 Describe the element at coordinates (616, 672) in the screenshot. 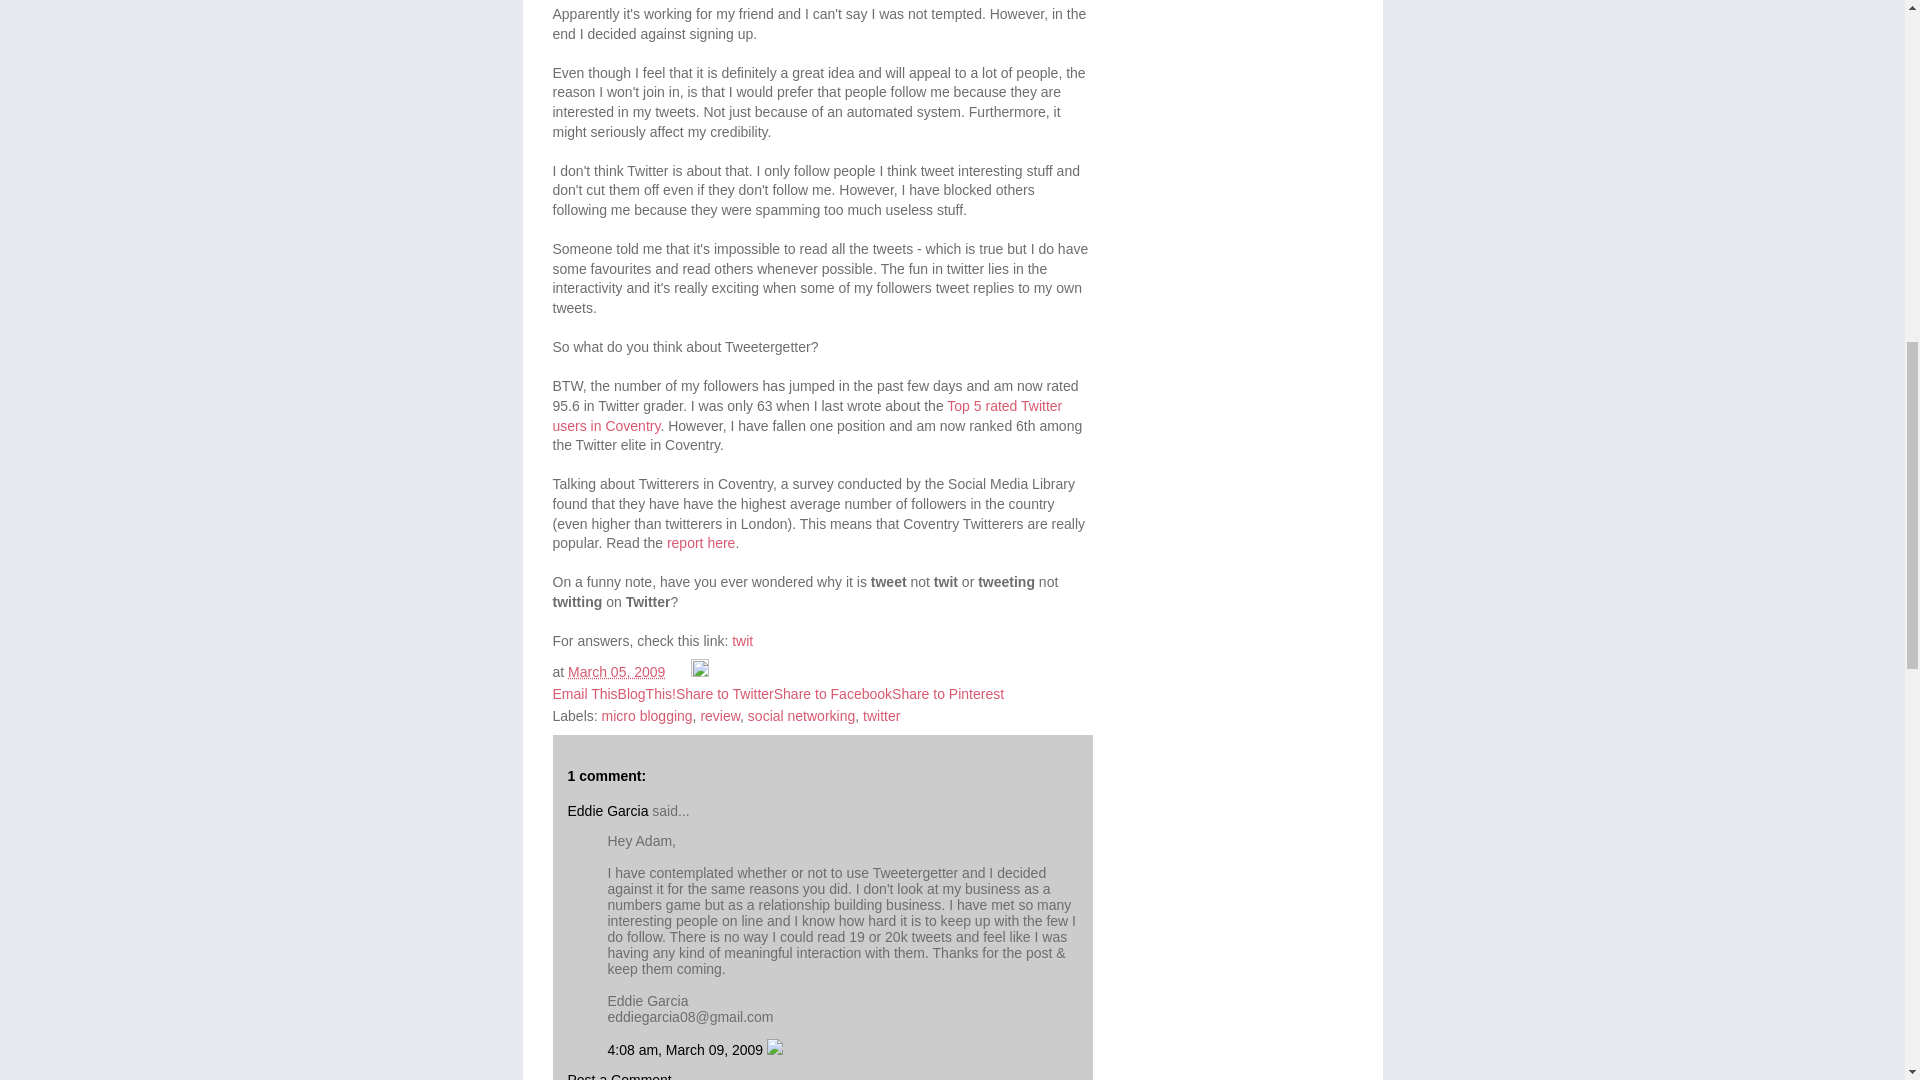

I see `March 05, 2009` at that location.